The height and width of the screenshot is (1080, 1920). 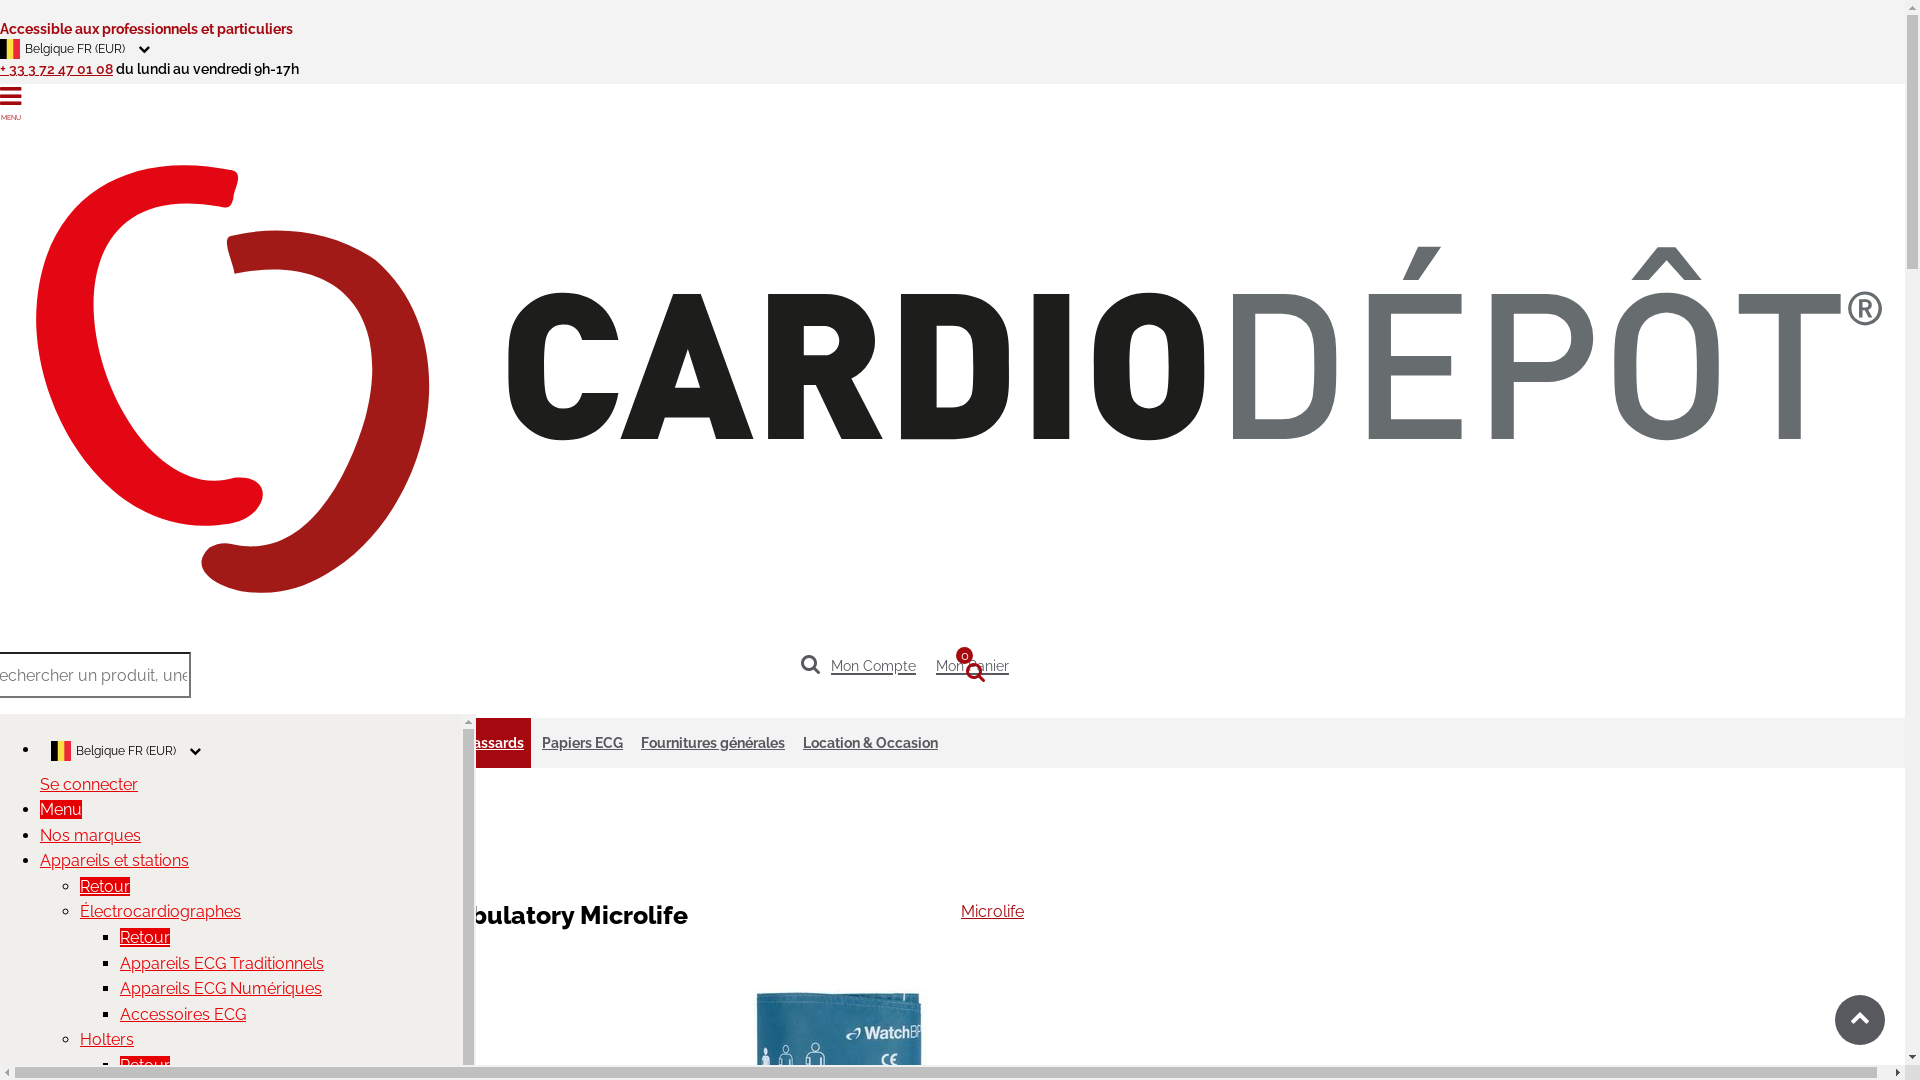 What do you see at coordinates (107, 1040) in the screenshot?
I see `Holters` at bounding box center [107, 1040].